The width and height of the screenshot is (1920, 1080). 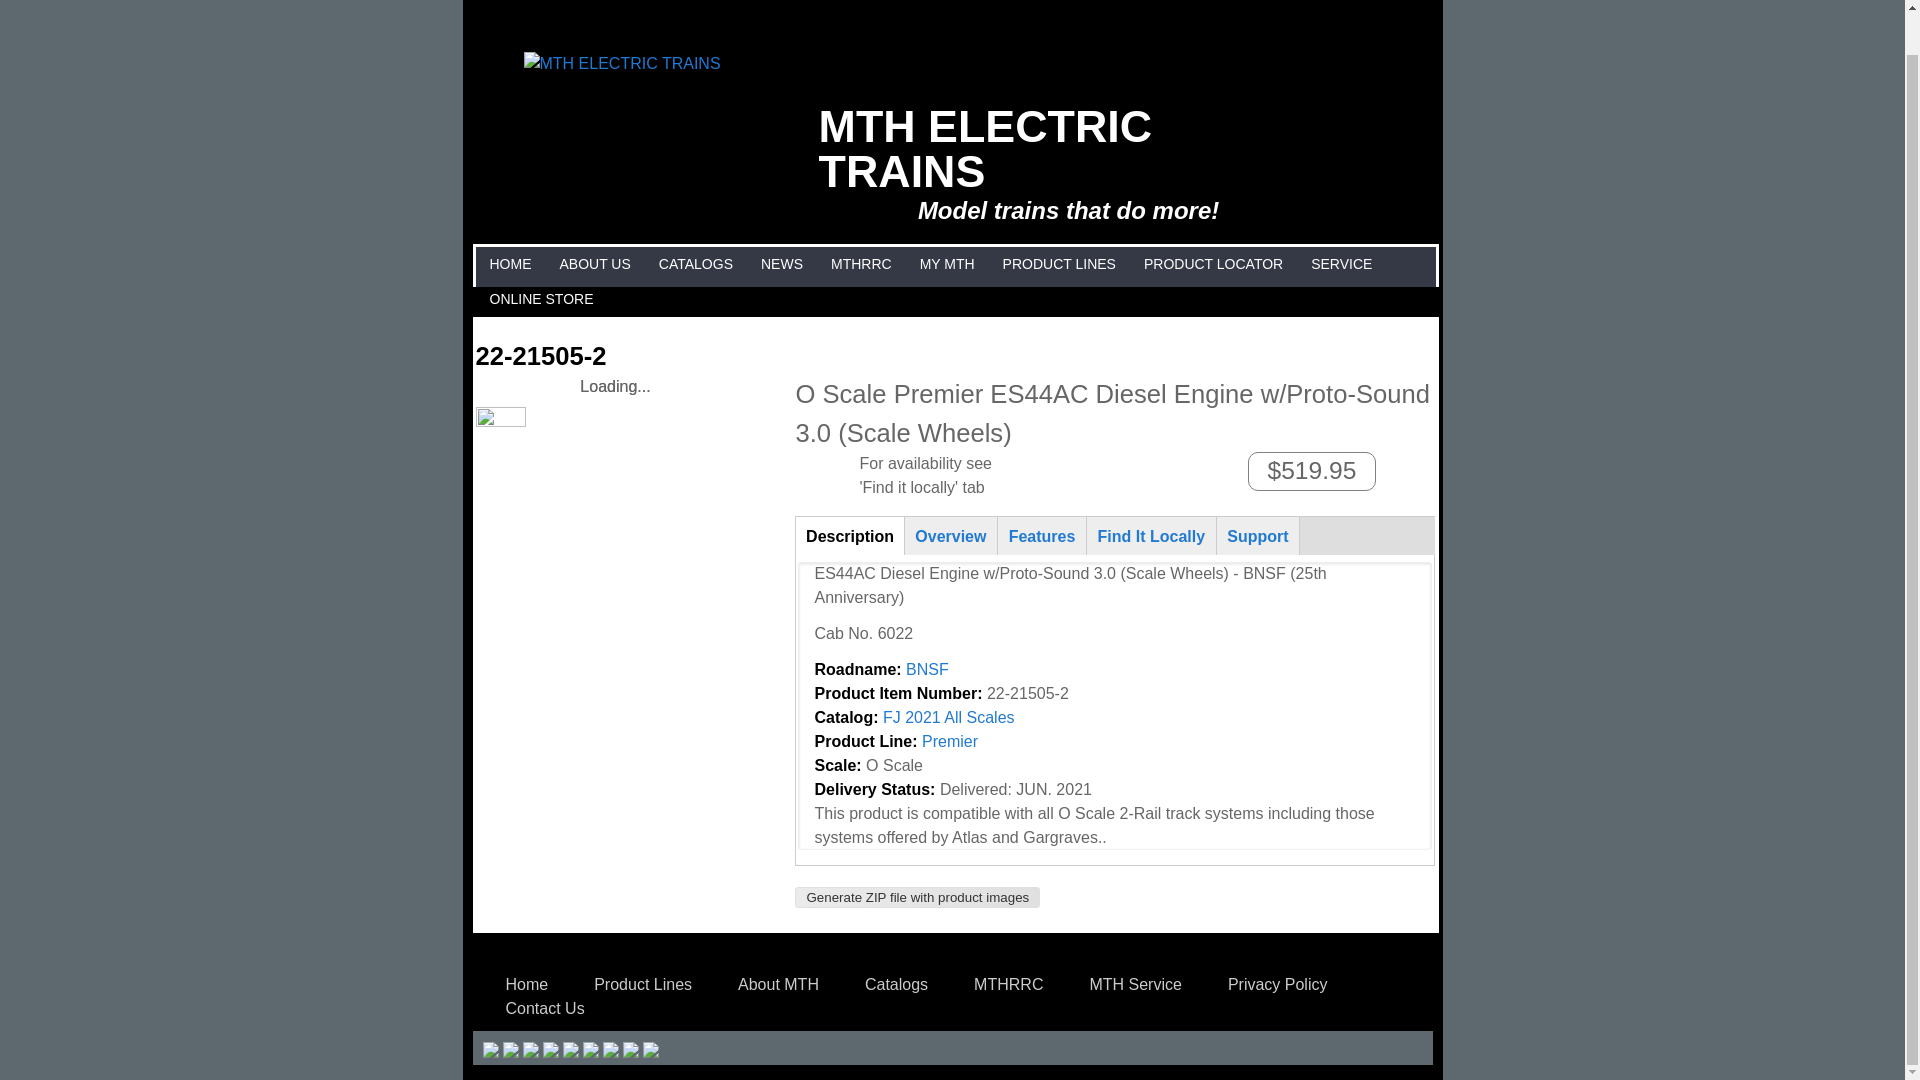 What do you see at coordinates (986, 148) in the screenshot?
I see `MTH ELECTRIC TRAINS` at bounding box center [986, 148].